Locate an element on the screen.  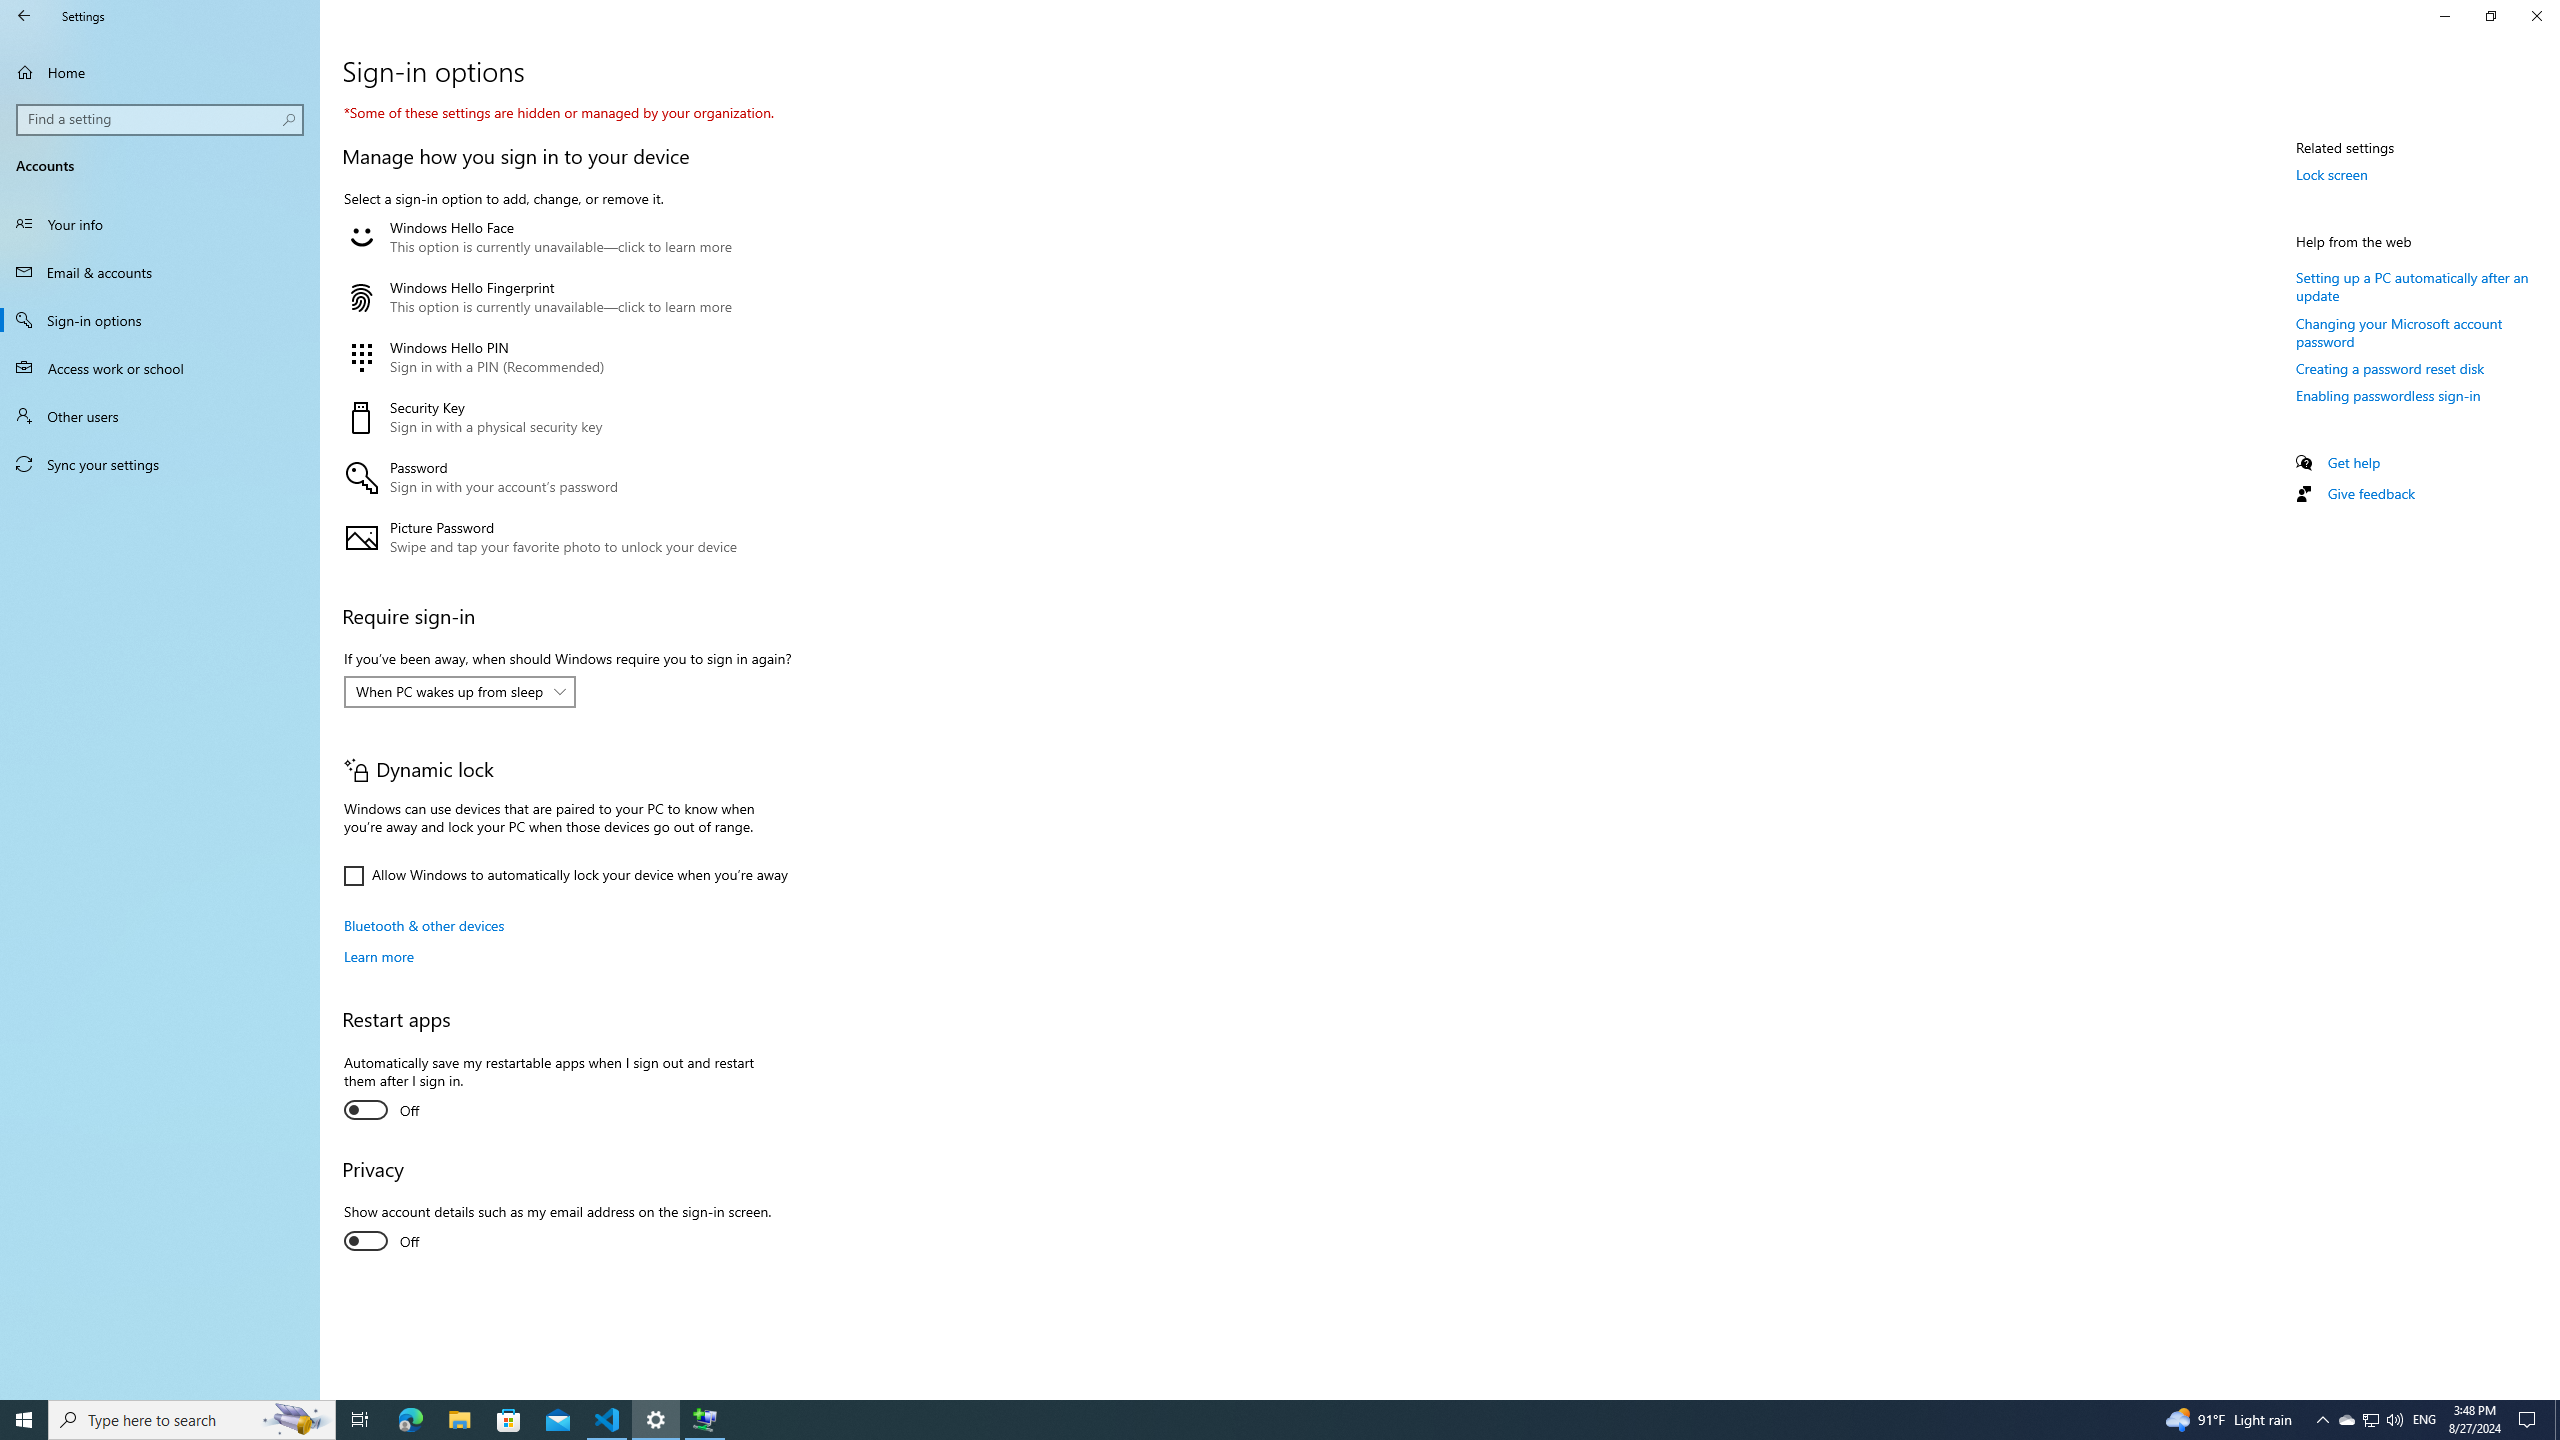
Minimize Settings is located at coordinates (2444, 16).